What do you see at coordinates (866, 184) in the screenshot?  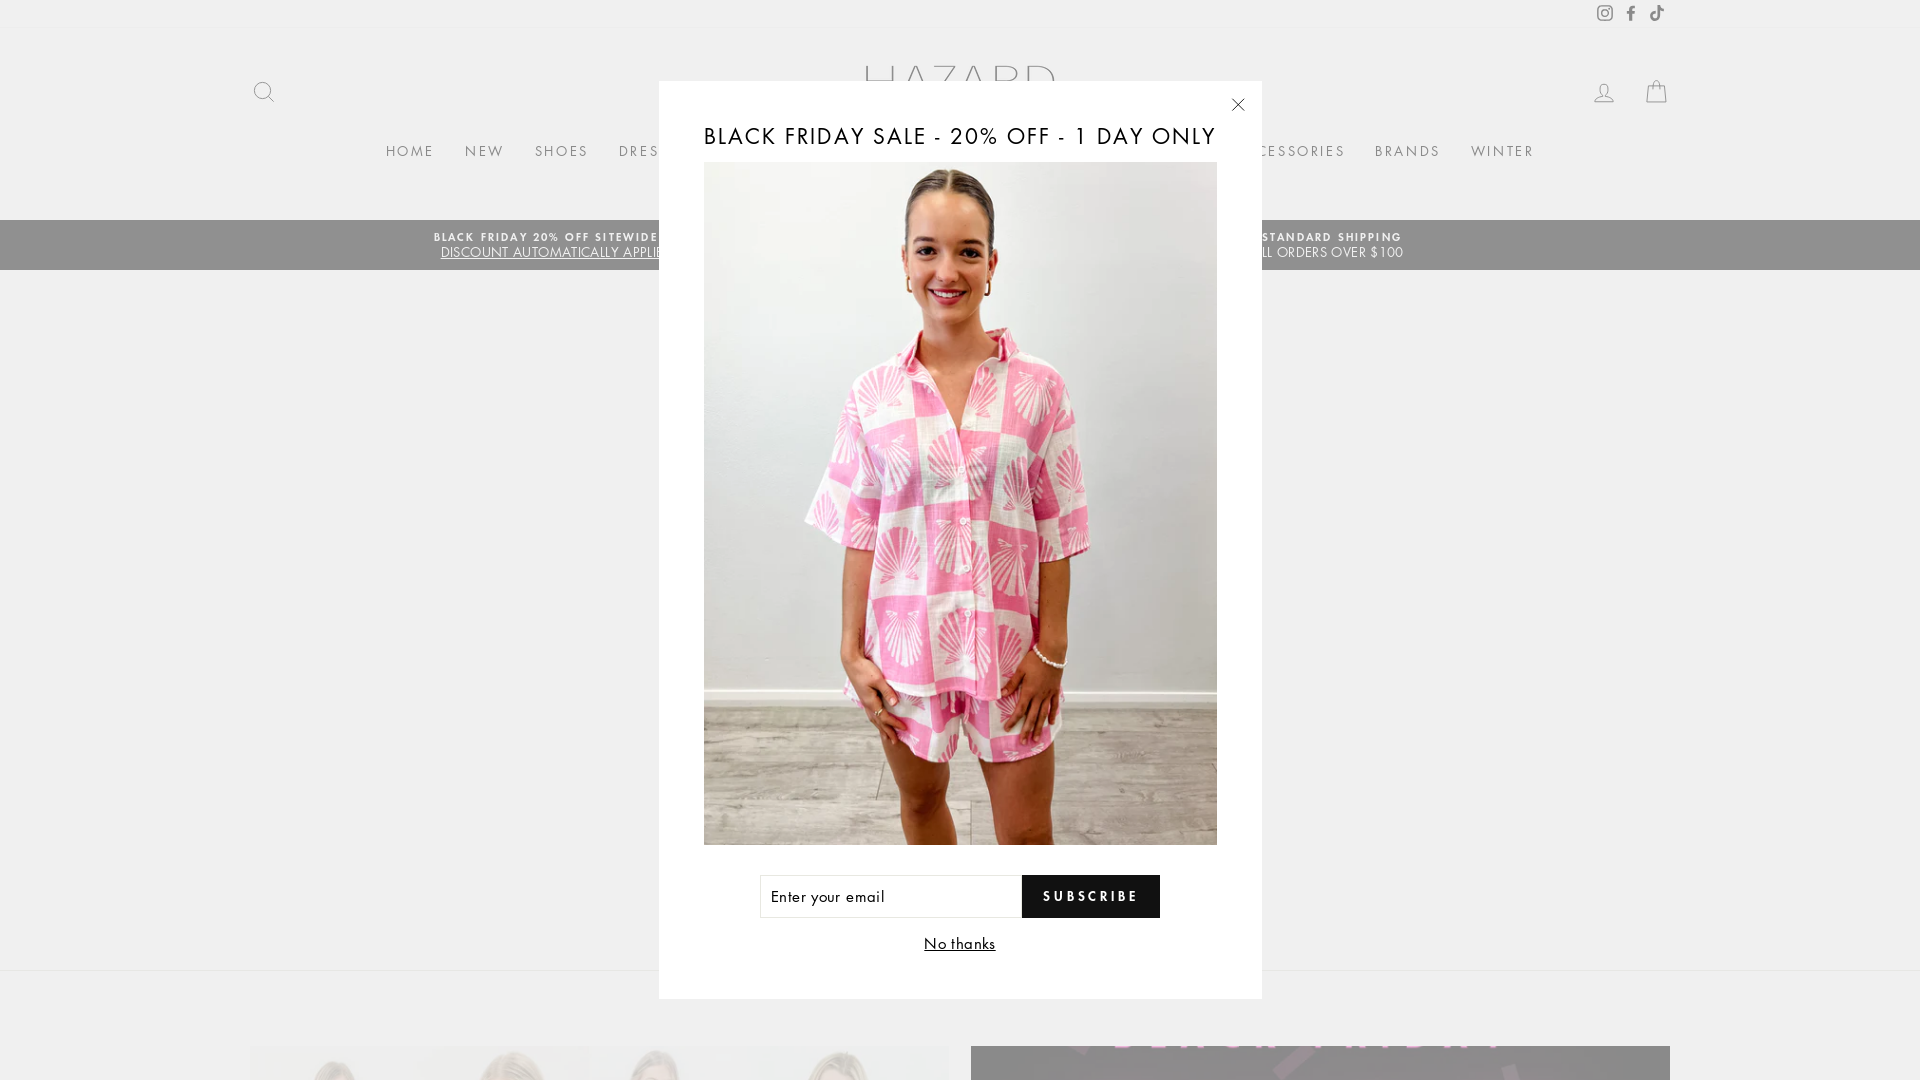 I see `BUMP/ FEEDING FRIENDLY` at bounding box center [866, 184].